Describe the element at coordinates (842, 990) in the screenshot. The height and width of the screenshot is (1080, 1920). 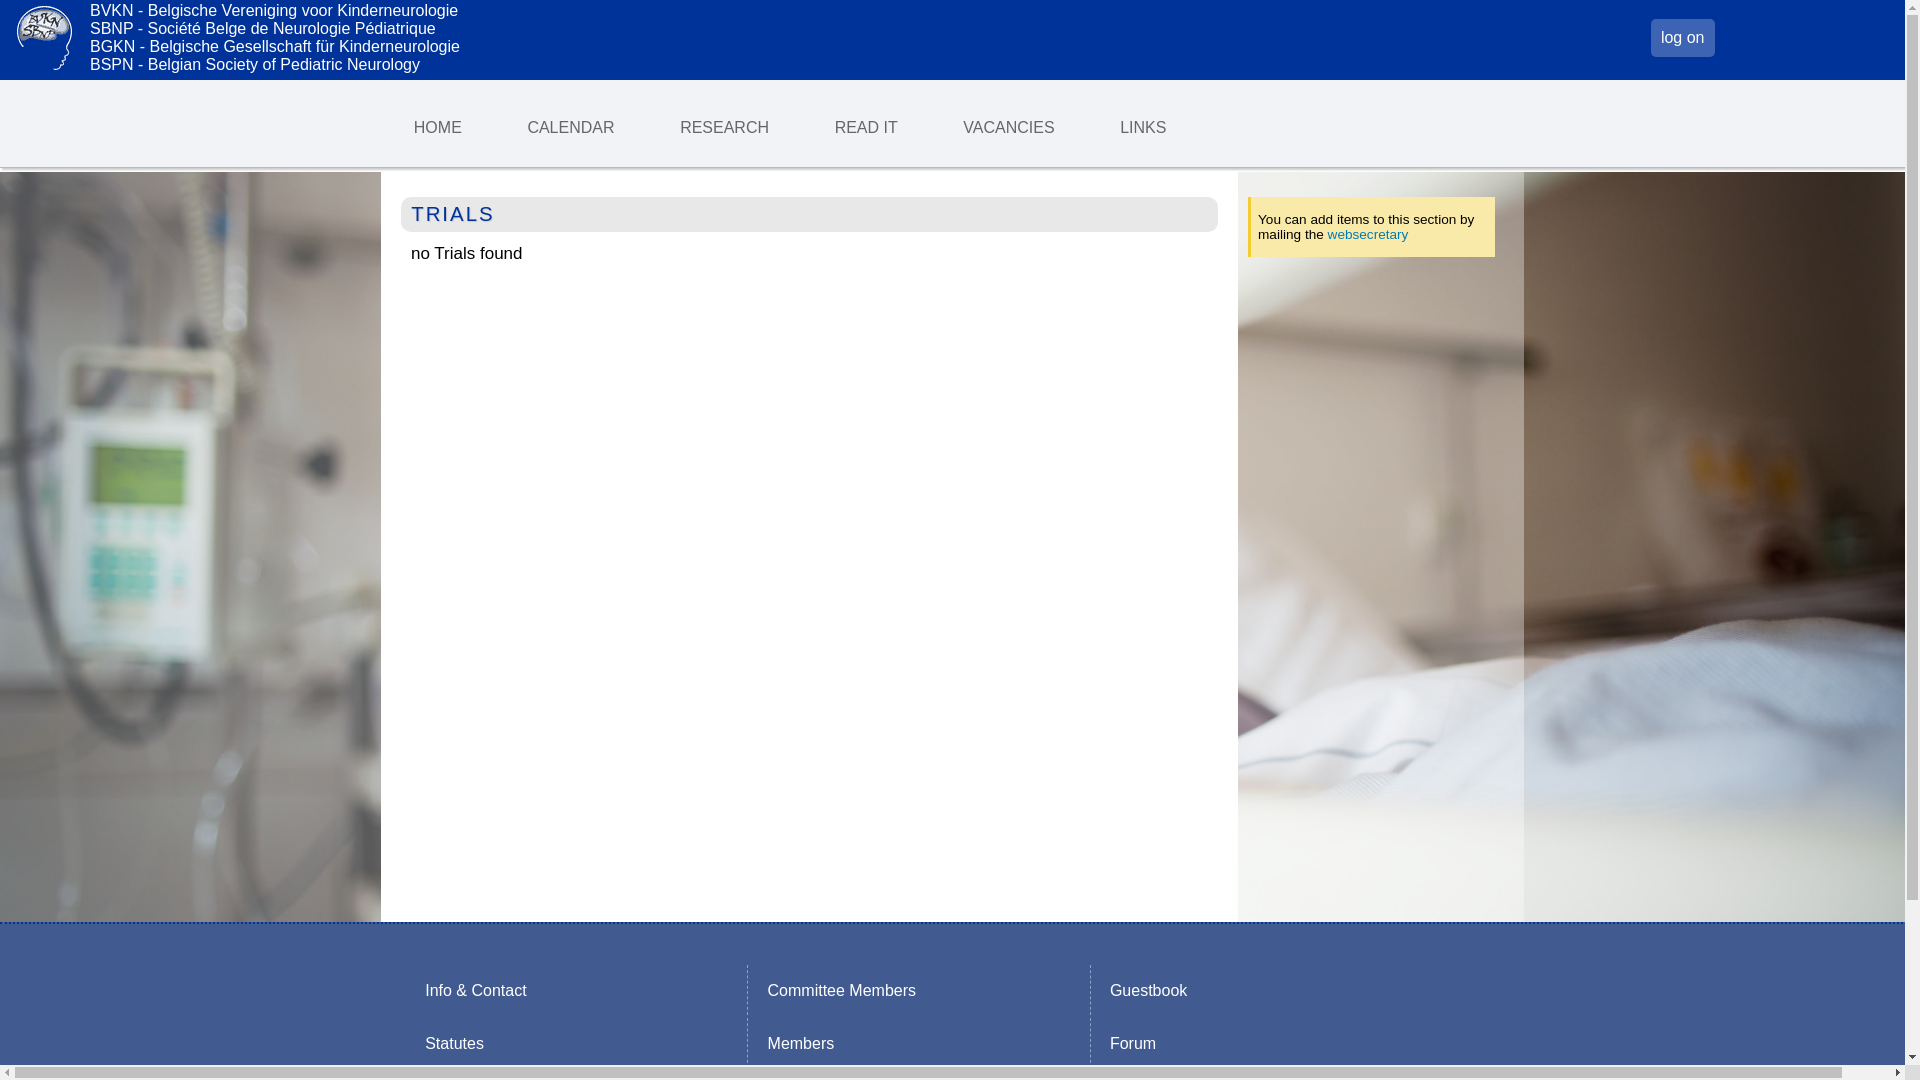
I see `Committee Members` at that location.